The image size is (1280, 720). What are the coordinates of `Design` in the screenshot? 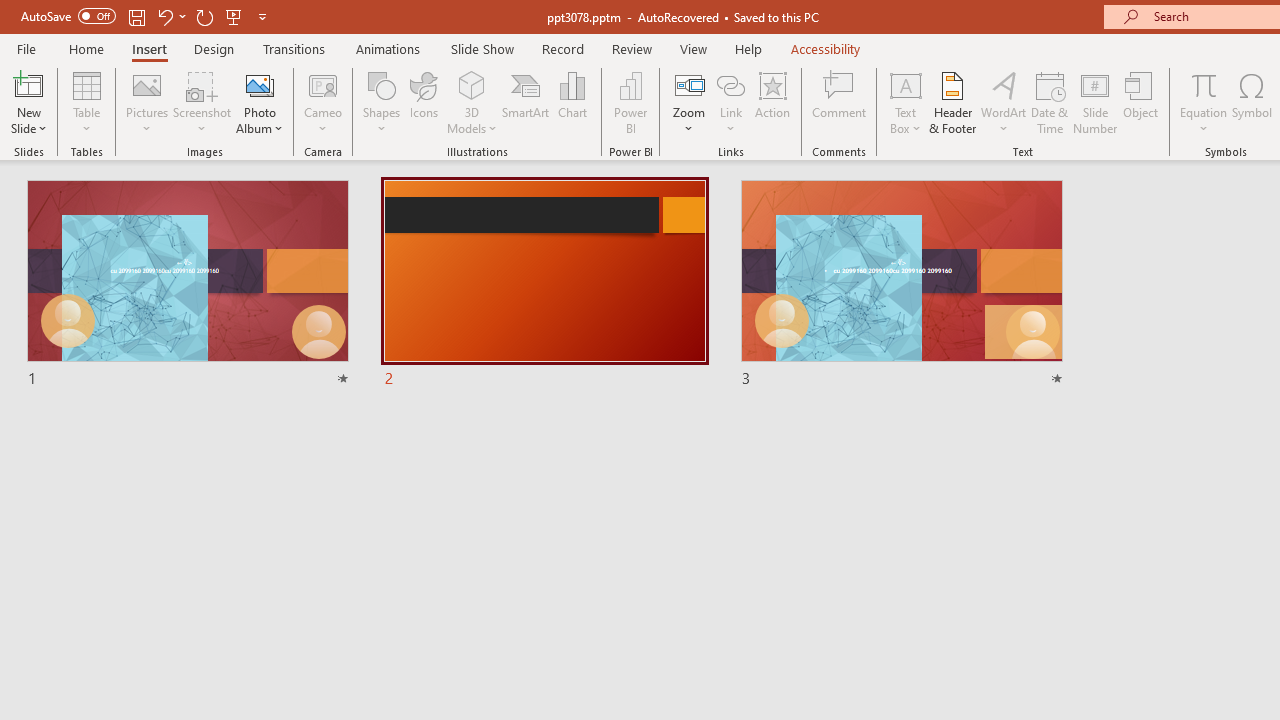 It's located at (214, 48).